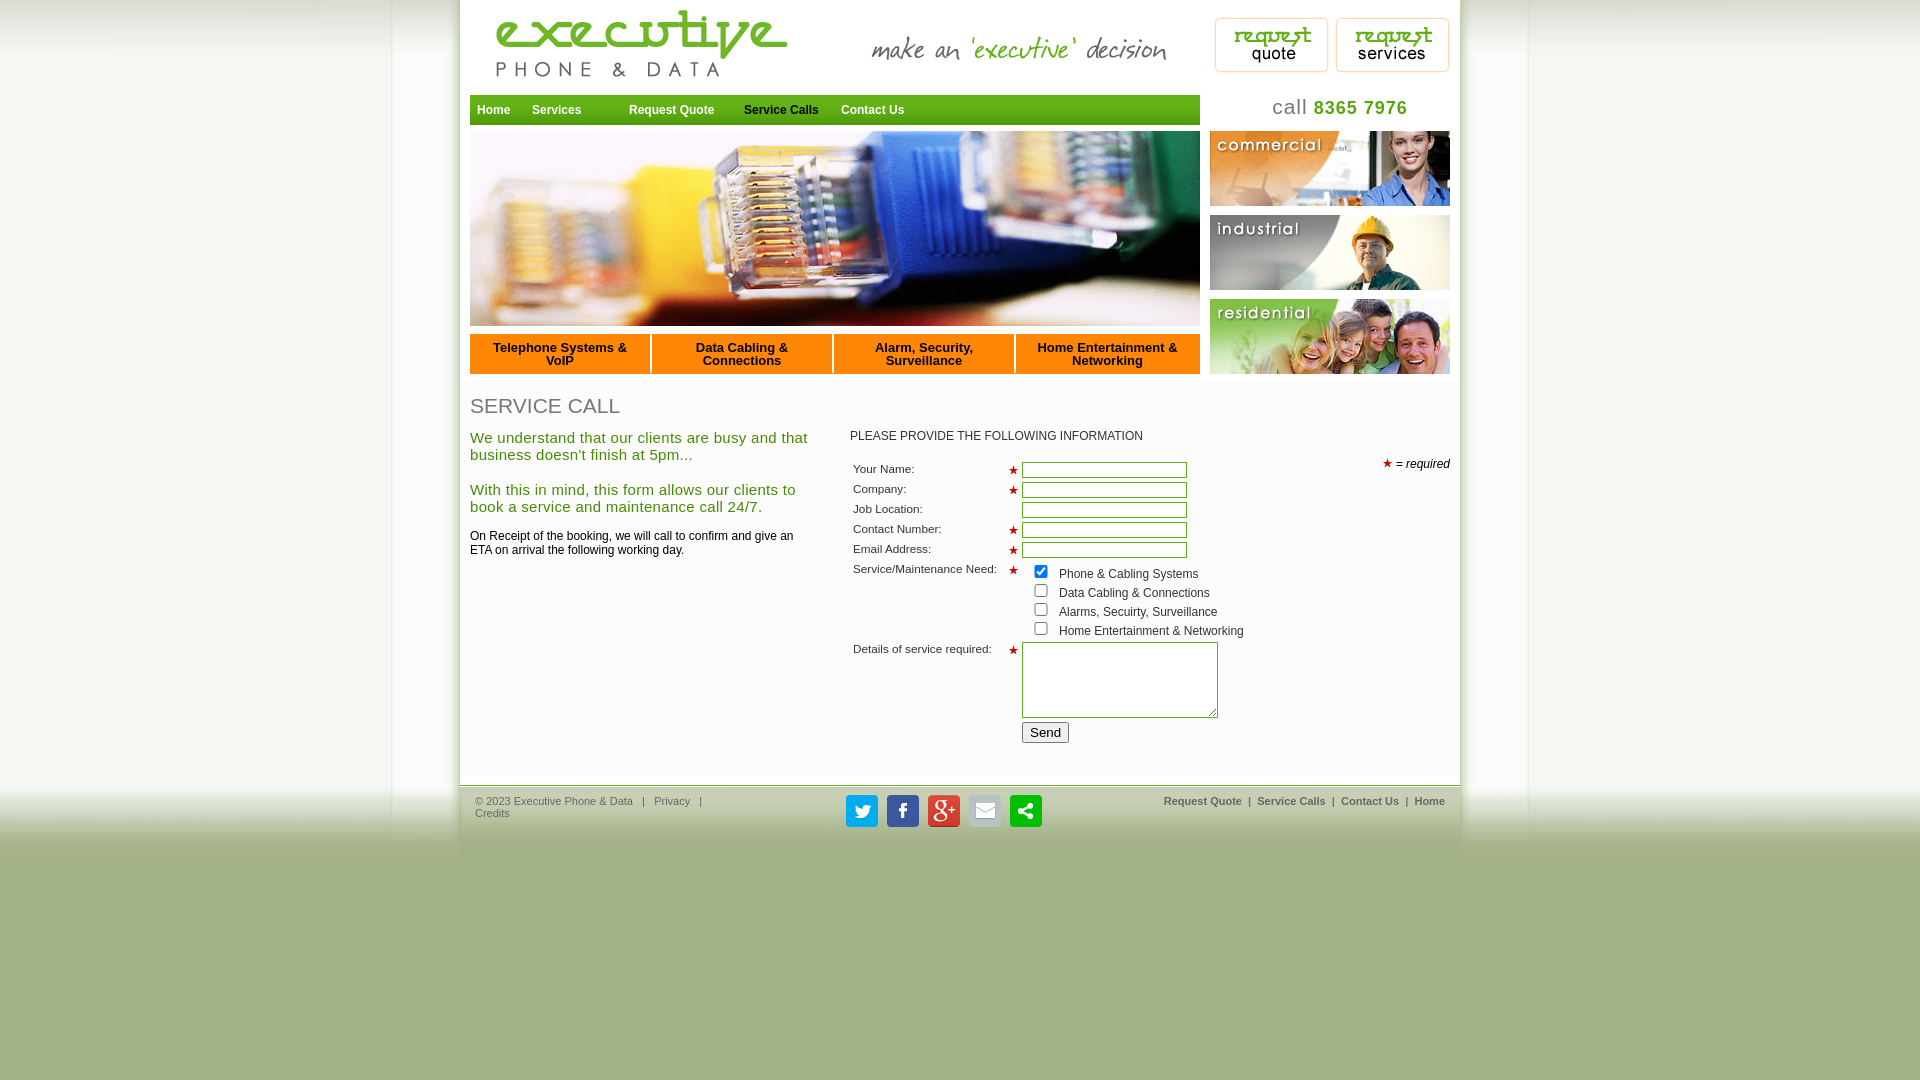 The height and width of the screenshot is (1080, 1920). I want to click on Service Calls, so click(786, 108).